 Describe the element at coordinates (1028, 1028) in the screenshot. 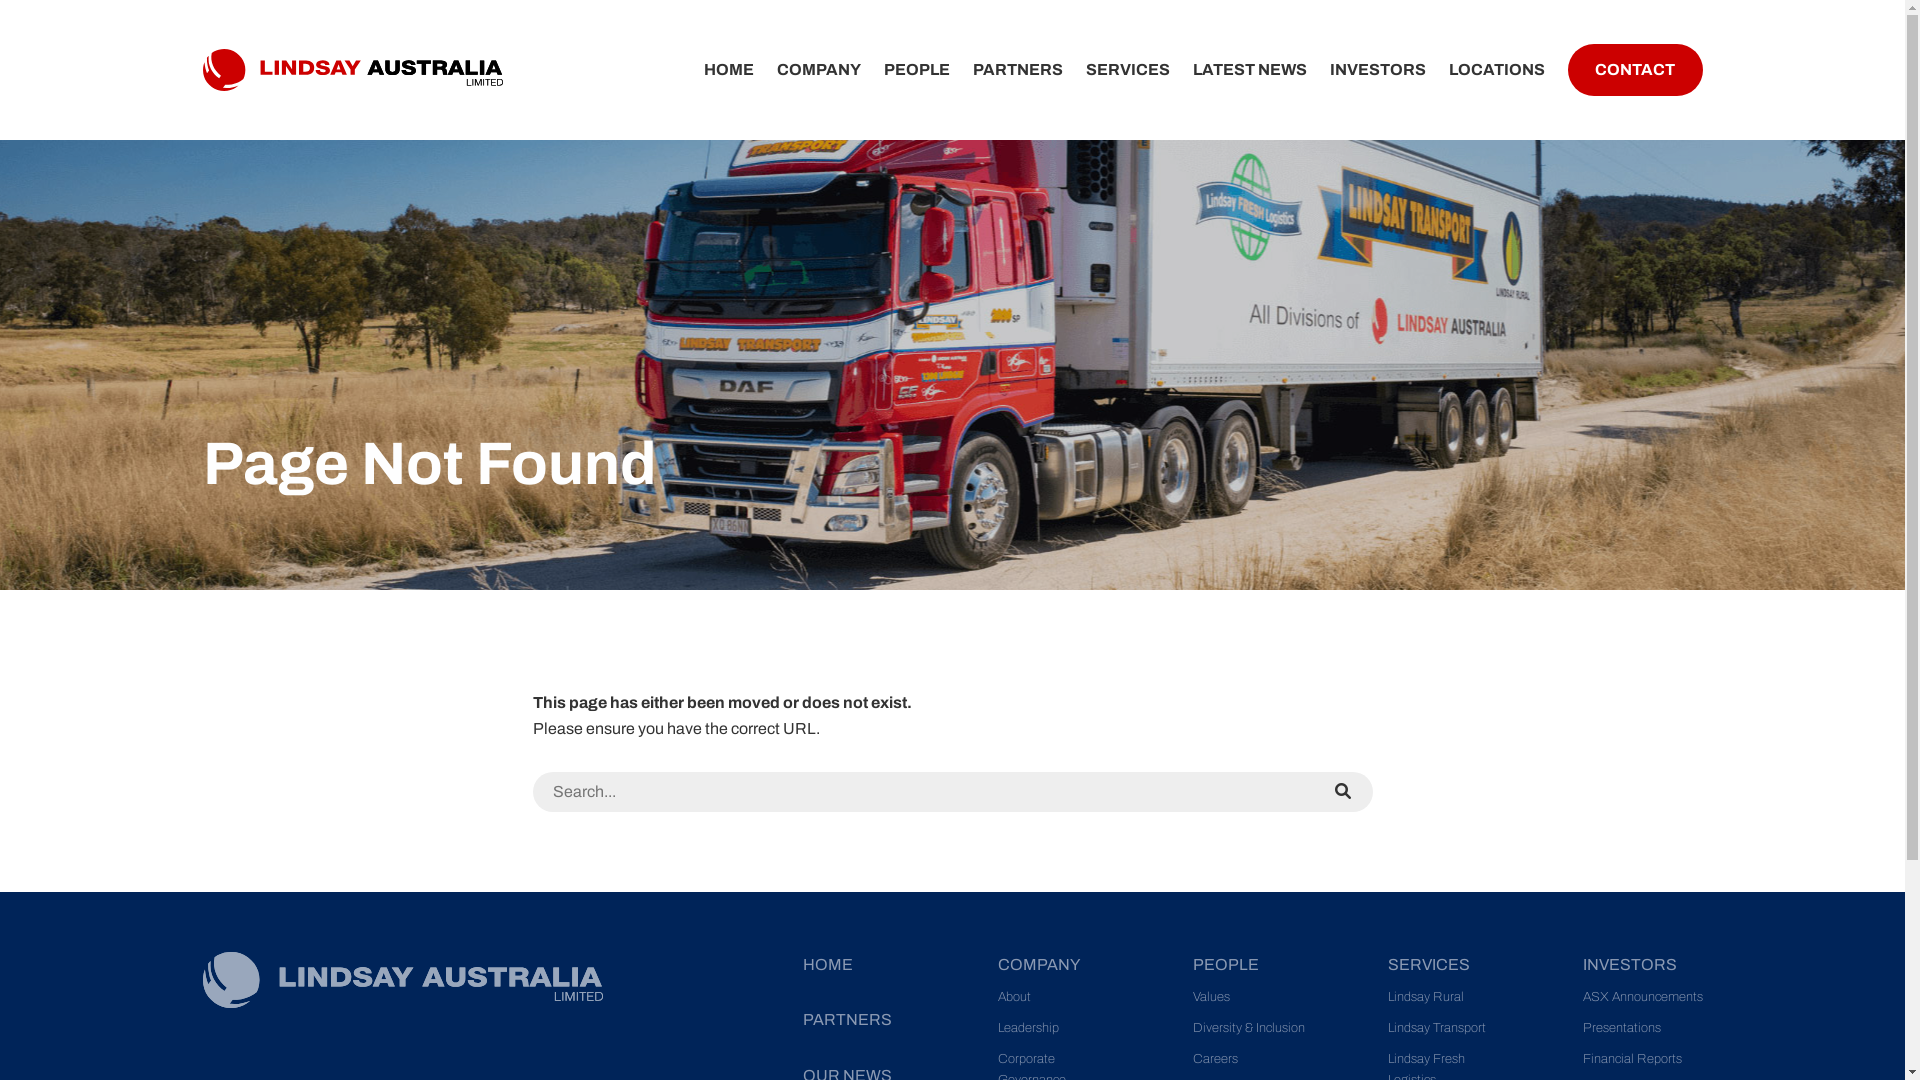

I see `Leadership` at that location.